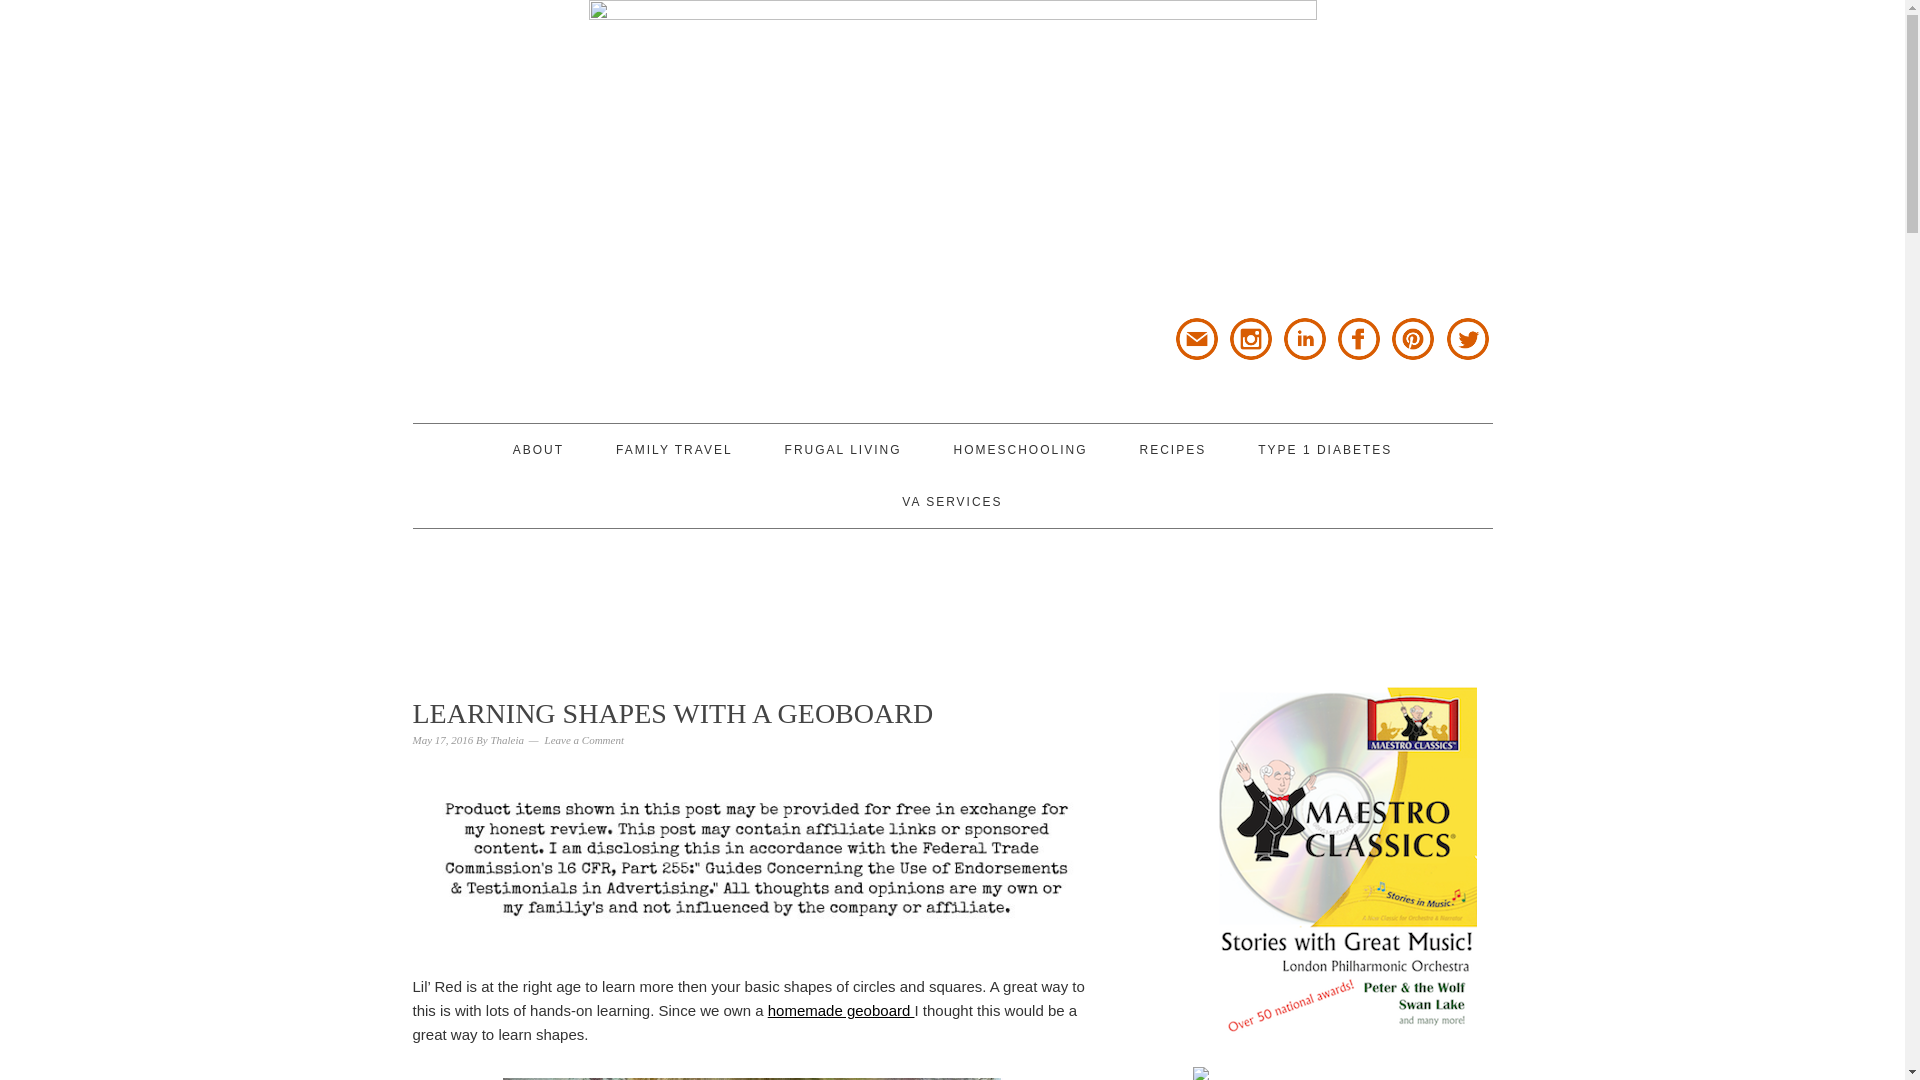 Image resolution: width=1920 pixels, height=1080 pixels. I want to click on TYPE 1 DIABETES, so click(1324, 450).